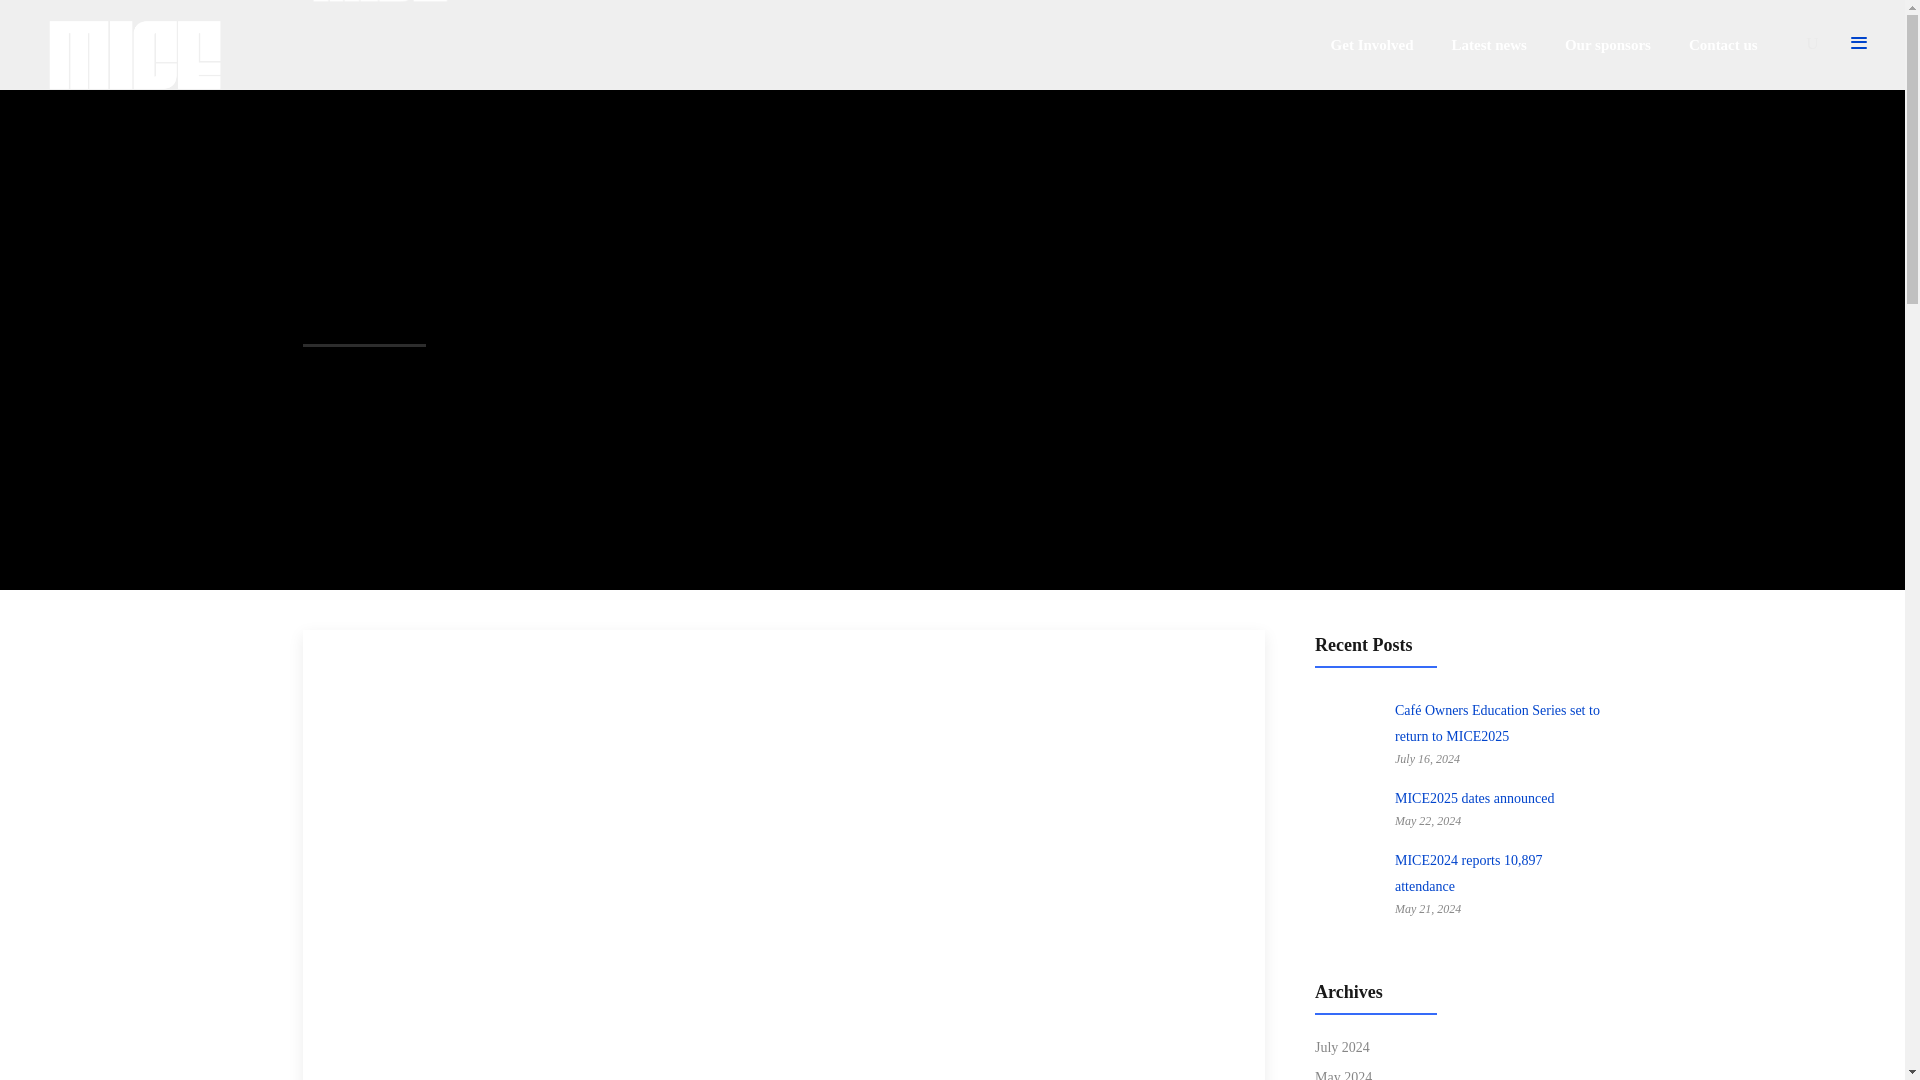 The image size is (1920, 1080). What do you see at coordinates (1724, 44) in the screenshot?
I see `Contact us` at bounding box center [1724, 44].